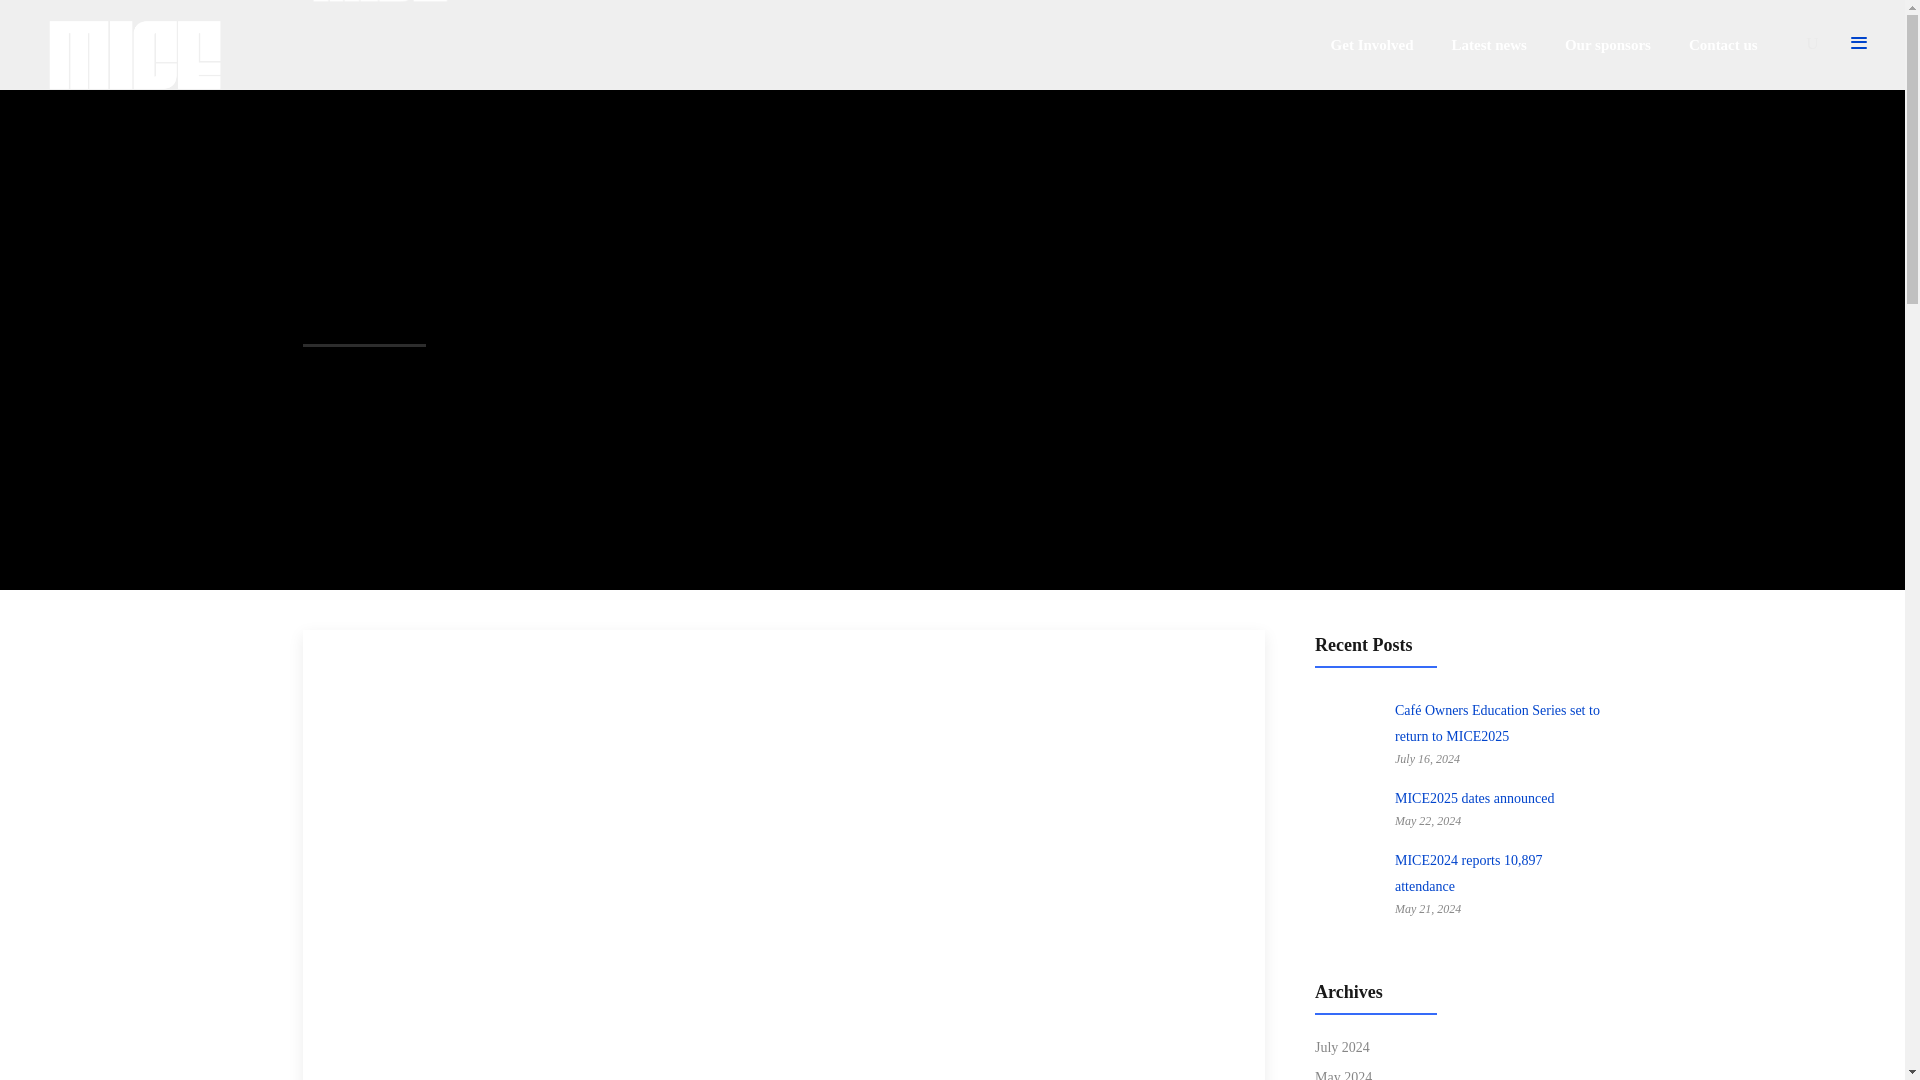 The image size is (1920, 1080). What do you see at coordinates (1724, 44) in the screenshot?
I see `Contact us` at bounding box center [1724, 44].